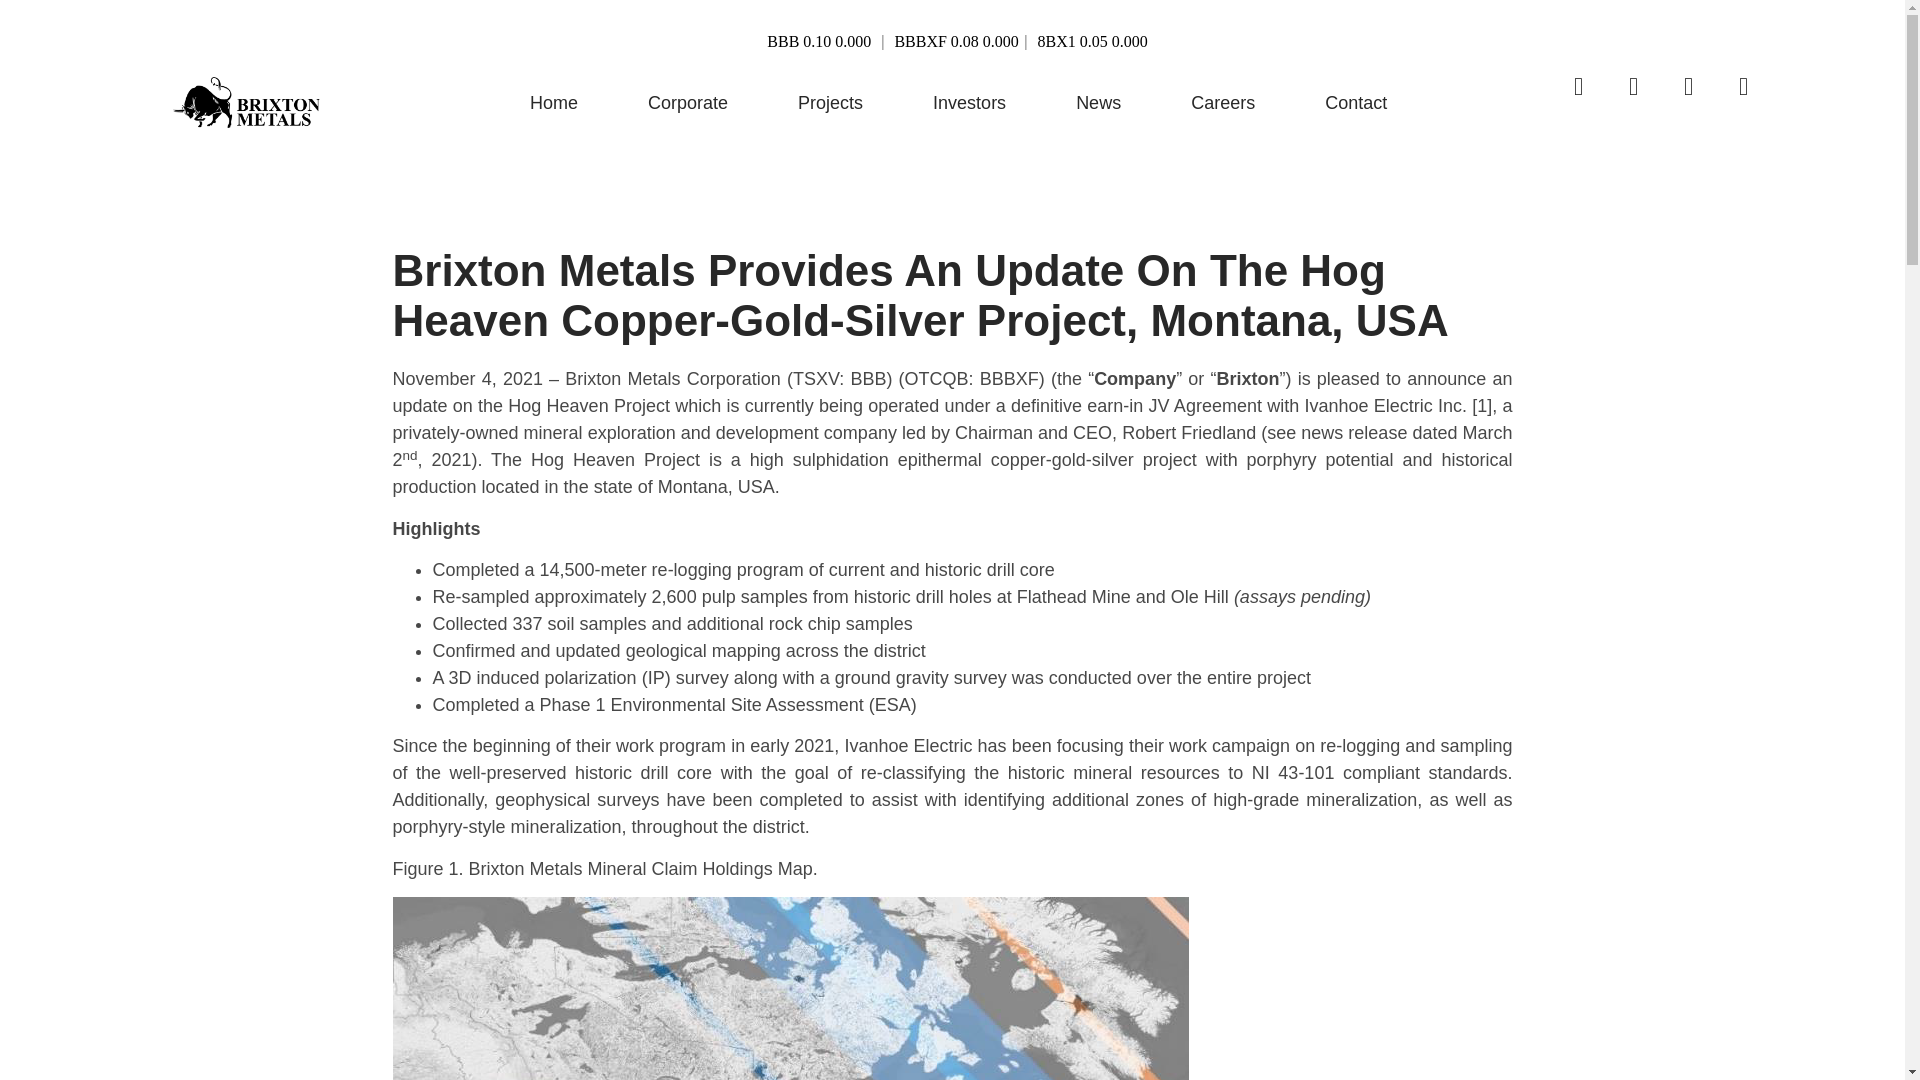  Describe the element at coordinates (688, 102) in the screenshot. I see `Corporate` at that location.